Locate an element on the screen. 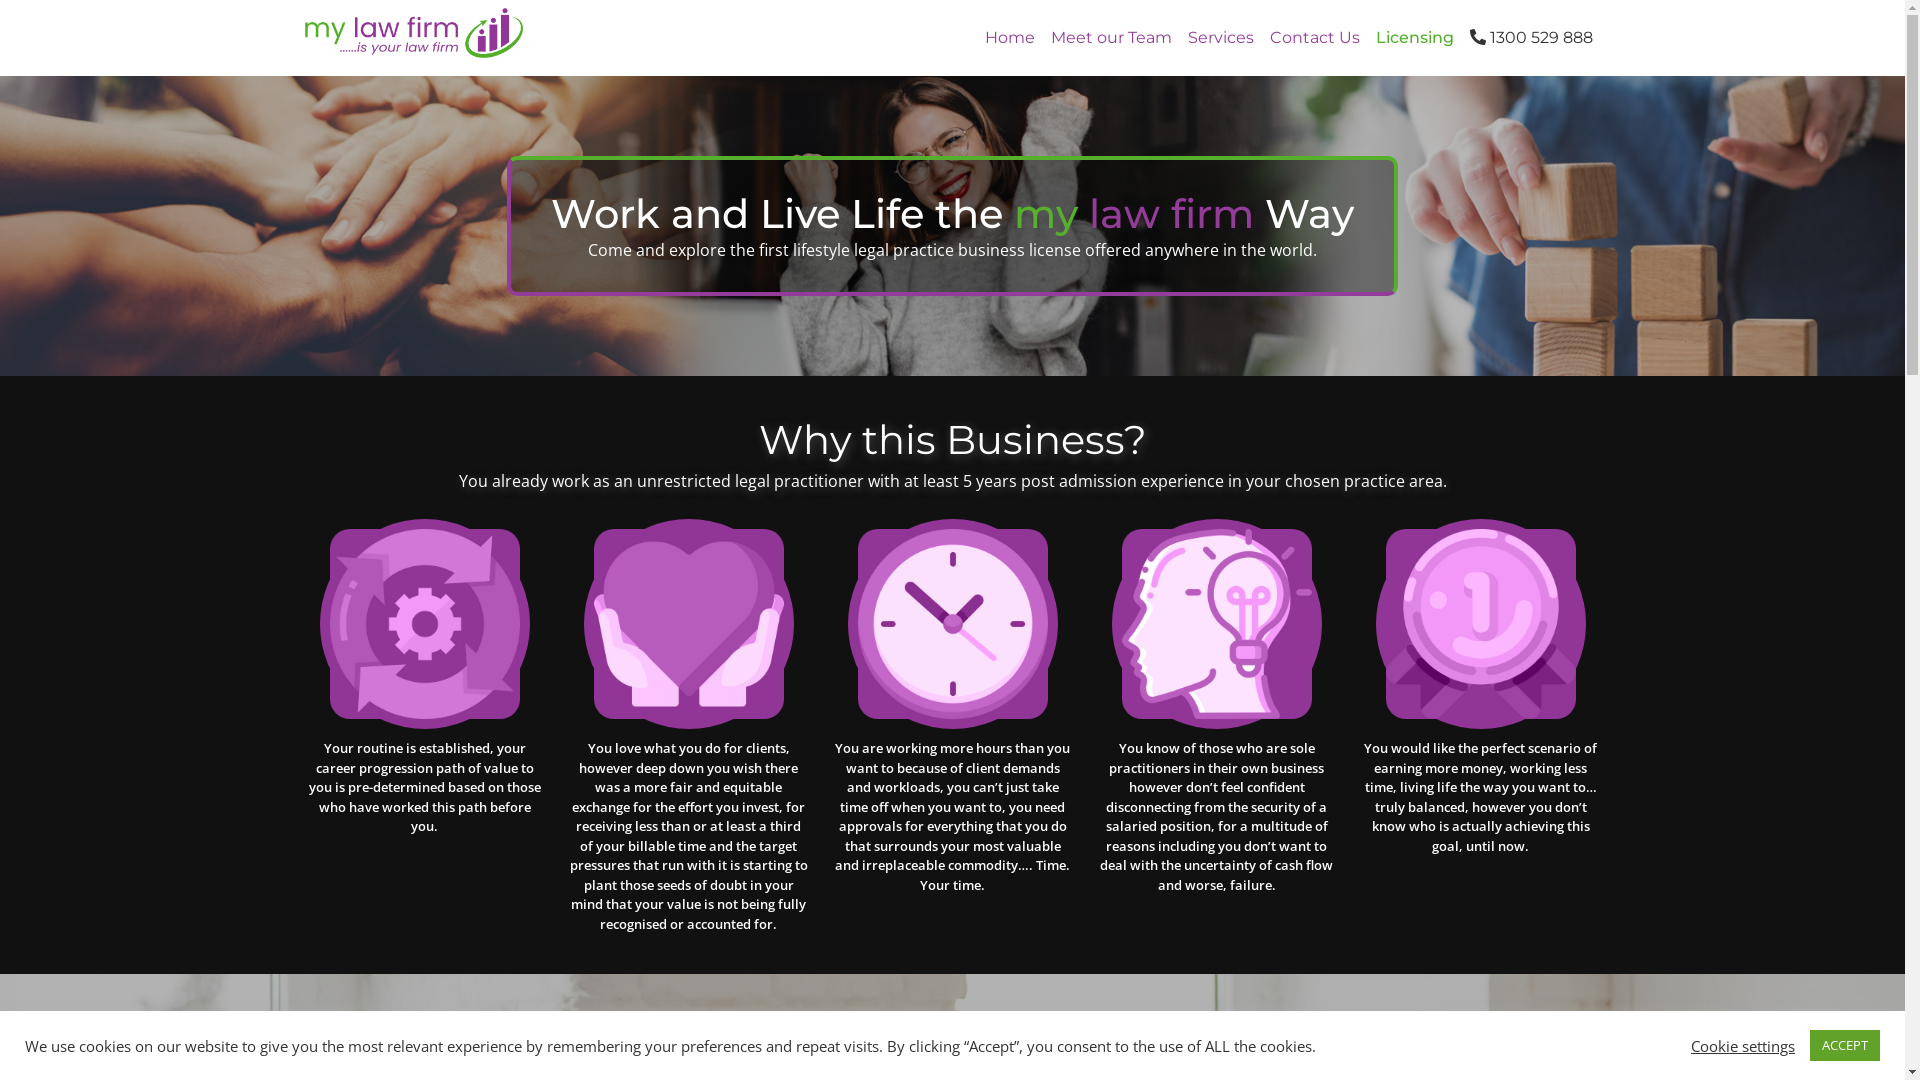  1300 529 888 is located at coordinates (1532, 38).